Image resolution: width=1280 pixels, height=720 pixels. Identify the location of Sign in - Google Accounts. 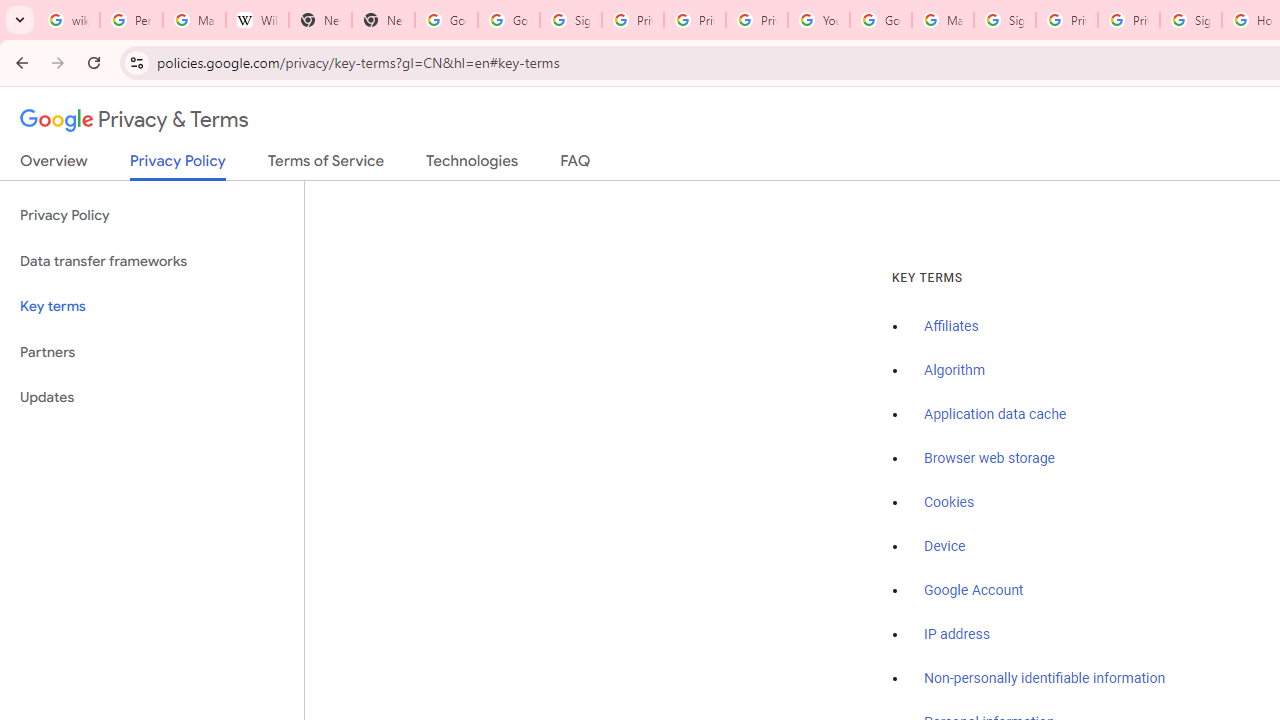
(570, 20).